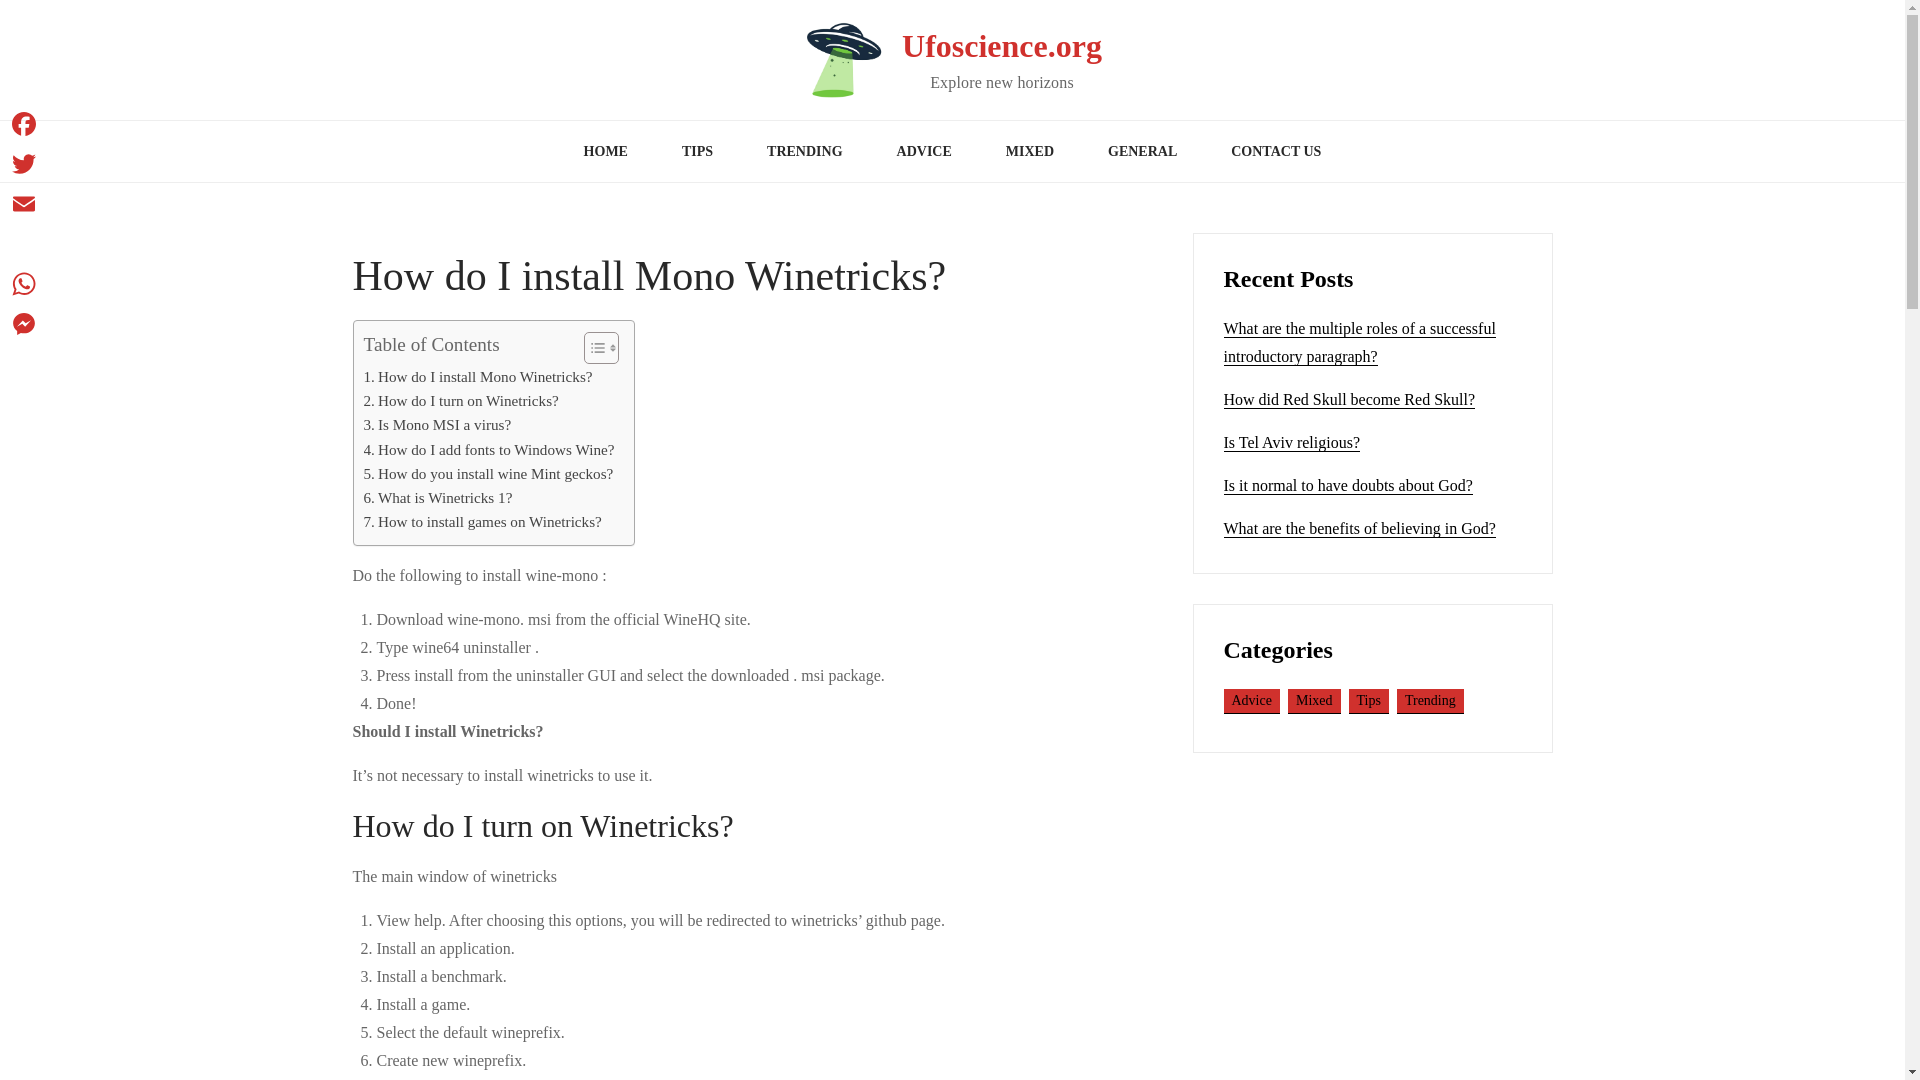 This screenshot has width=1920, height=1080. I want to click on TRENDING, so click(804, 151).